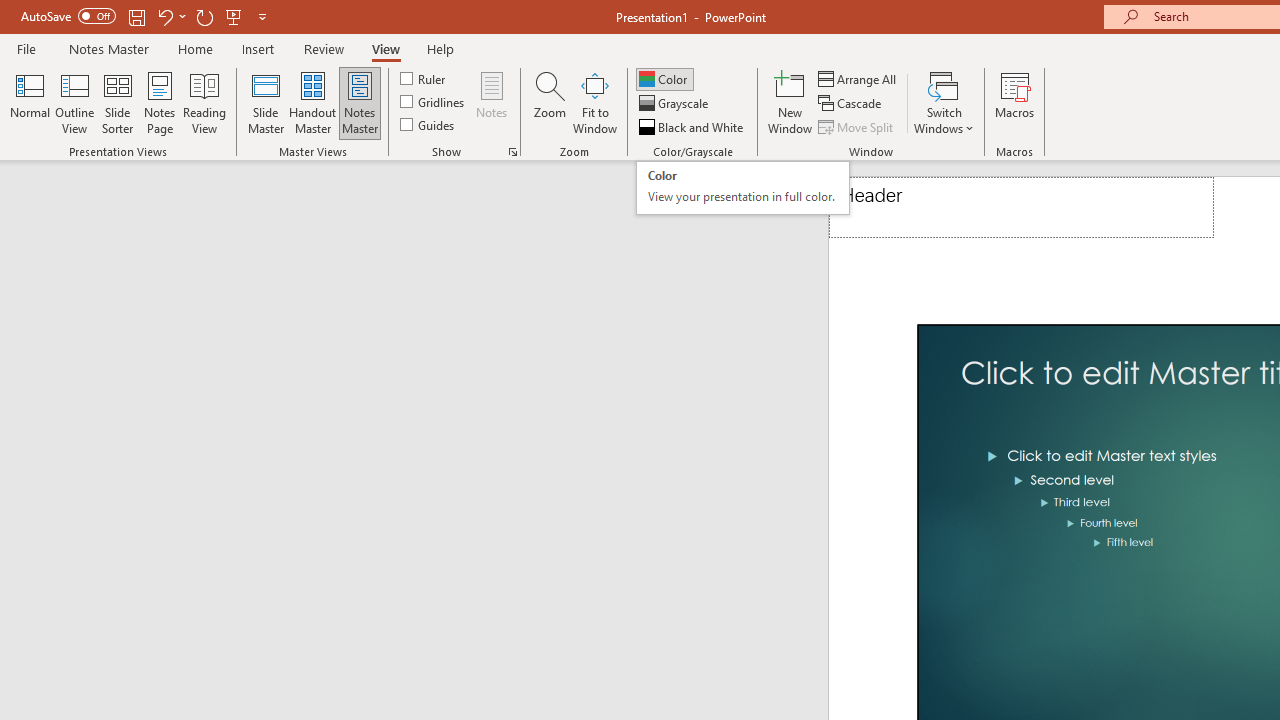  Describe the element at coordinates (434, 102) in the screenshot. I see `Gridlines` at that location.